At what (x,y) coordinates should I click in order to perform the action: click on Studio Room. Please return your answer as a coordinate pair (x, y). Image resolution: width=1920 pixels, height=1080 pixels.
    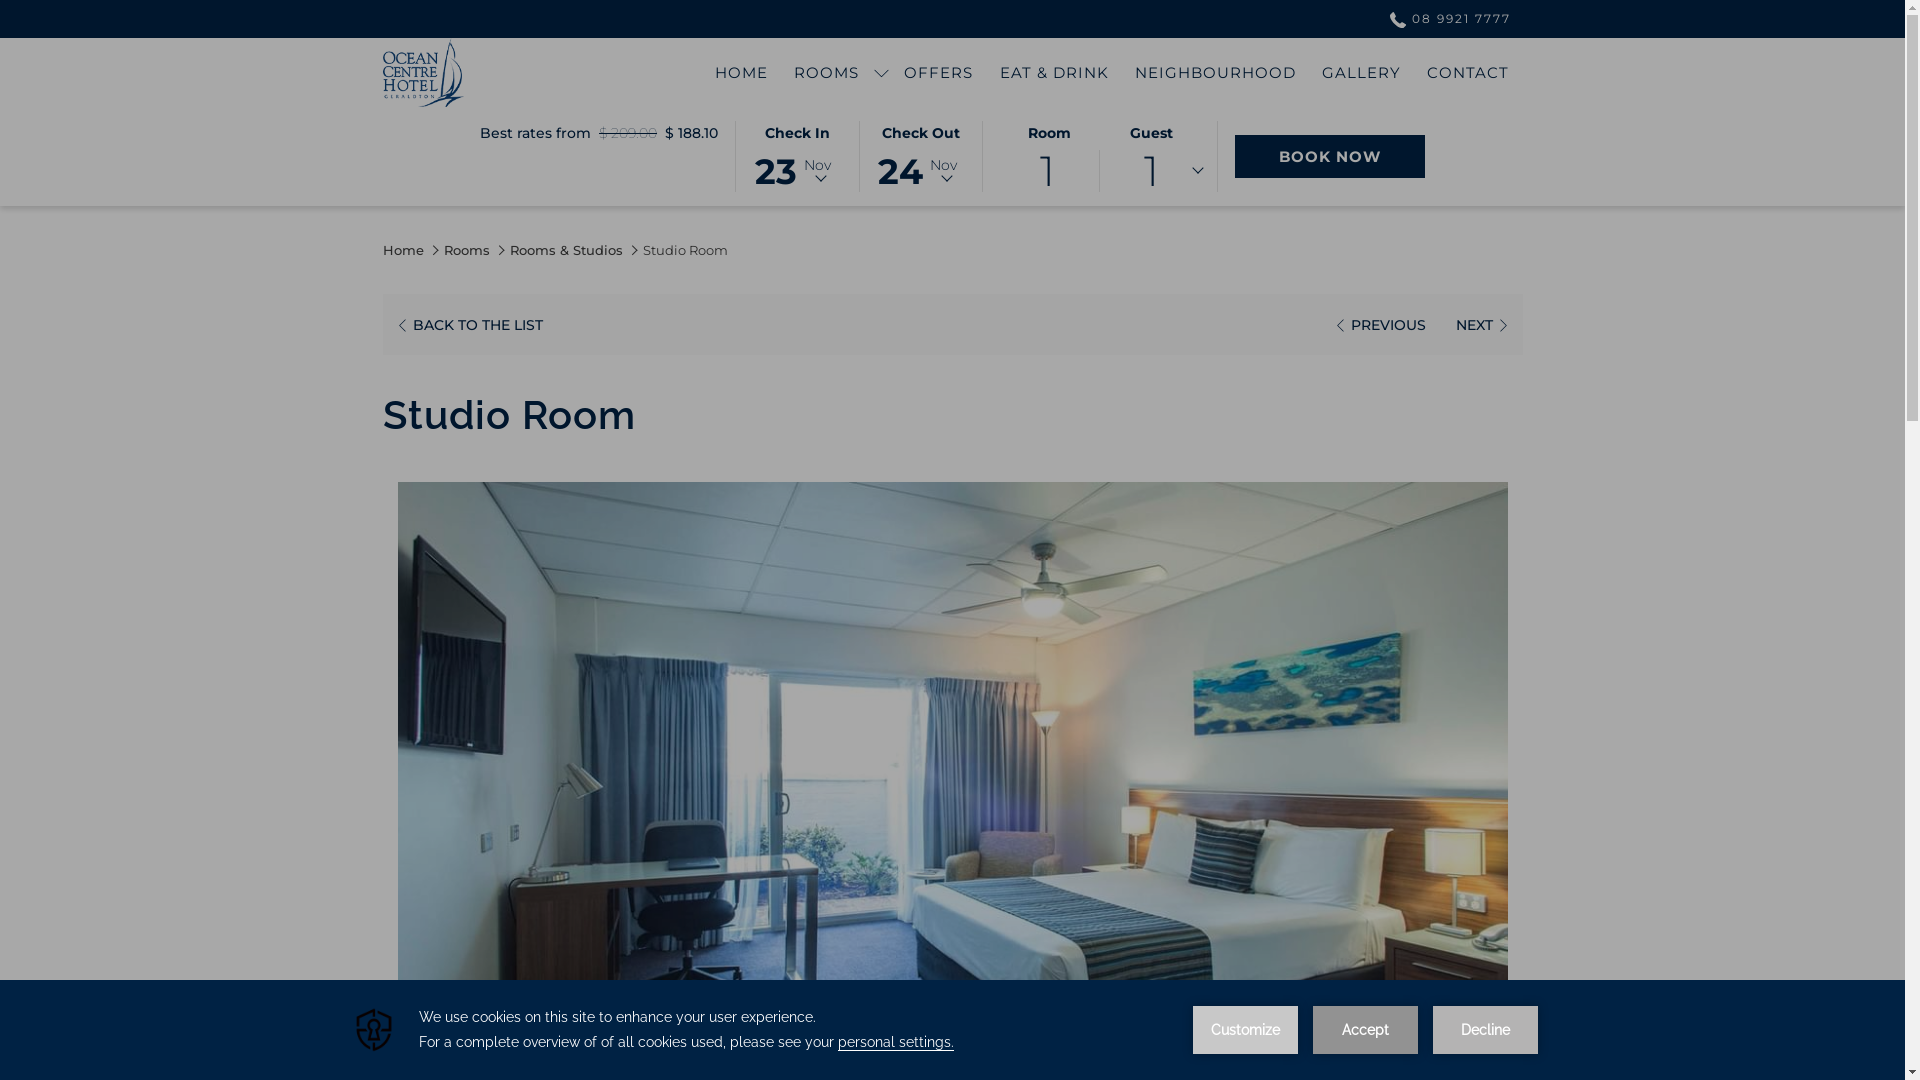
    Looking at the image, I should click on (684, 250).